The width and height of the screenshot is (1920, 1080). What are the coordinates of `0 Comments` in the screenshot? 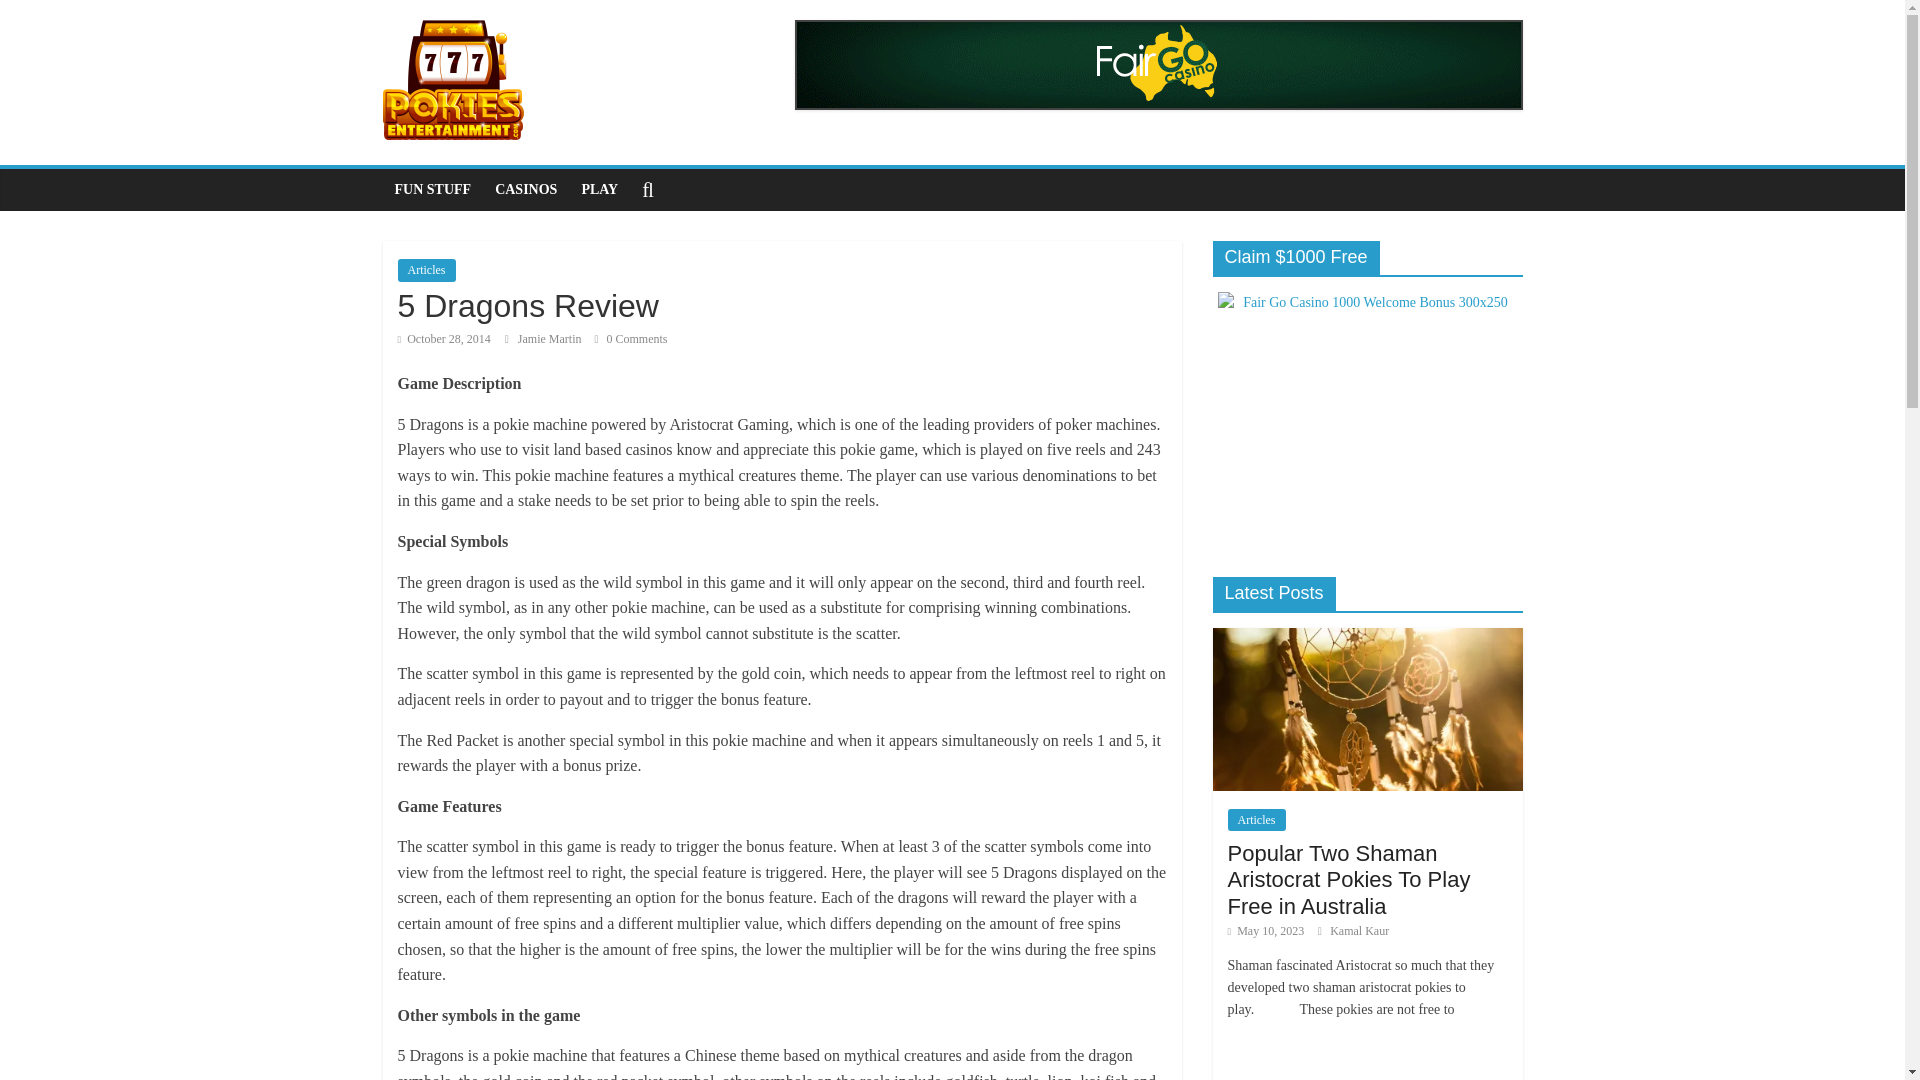 It's located at (630, 338).